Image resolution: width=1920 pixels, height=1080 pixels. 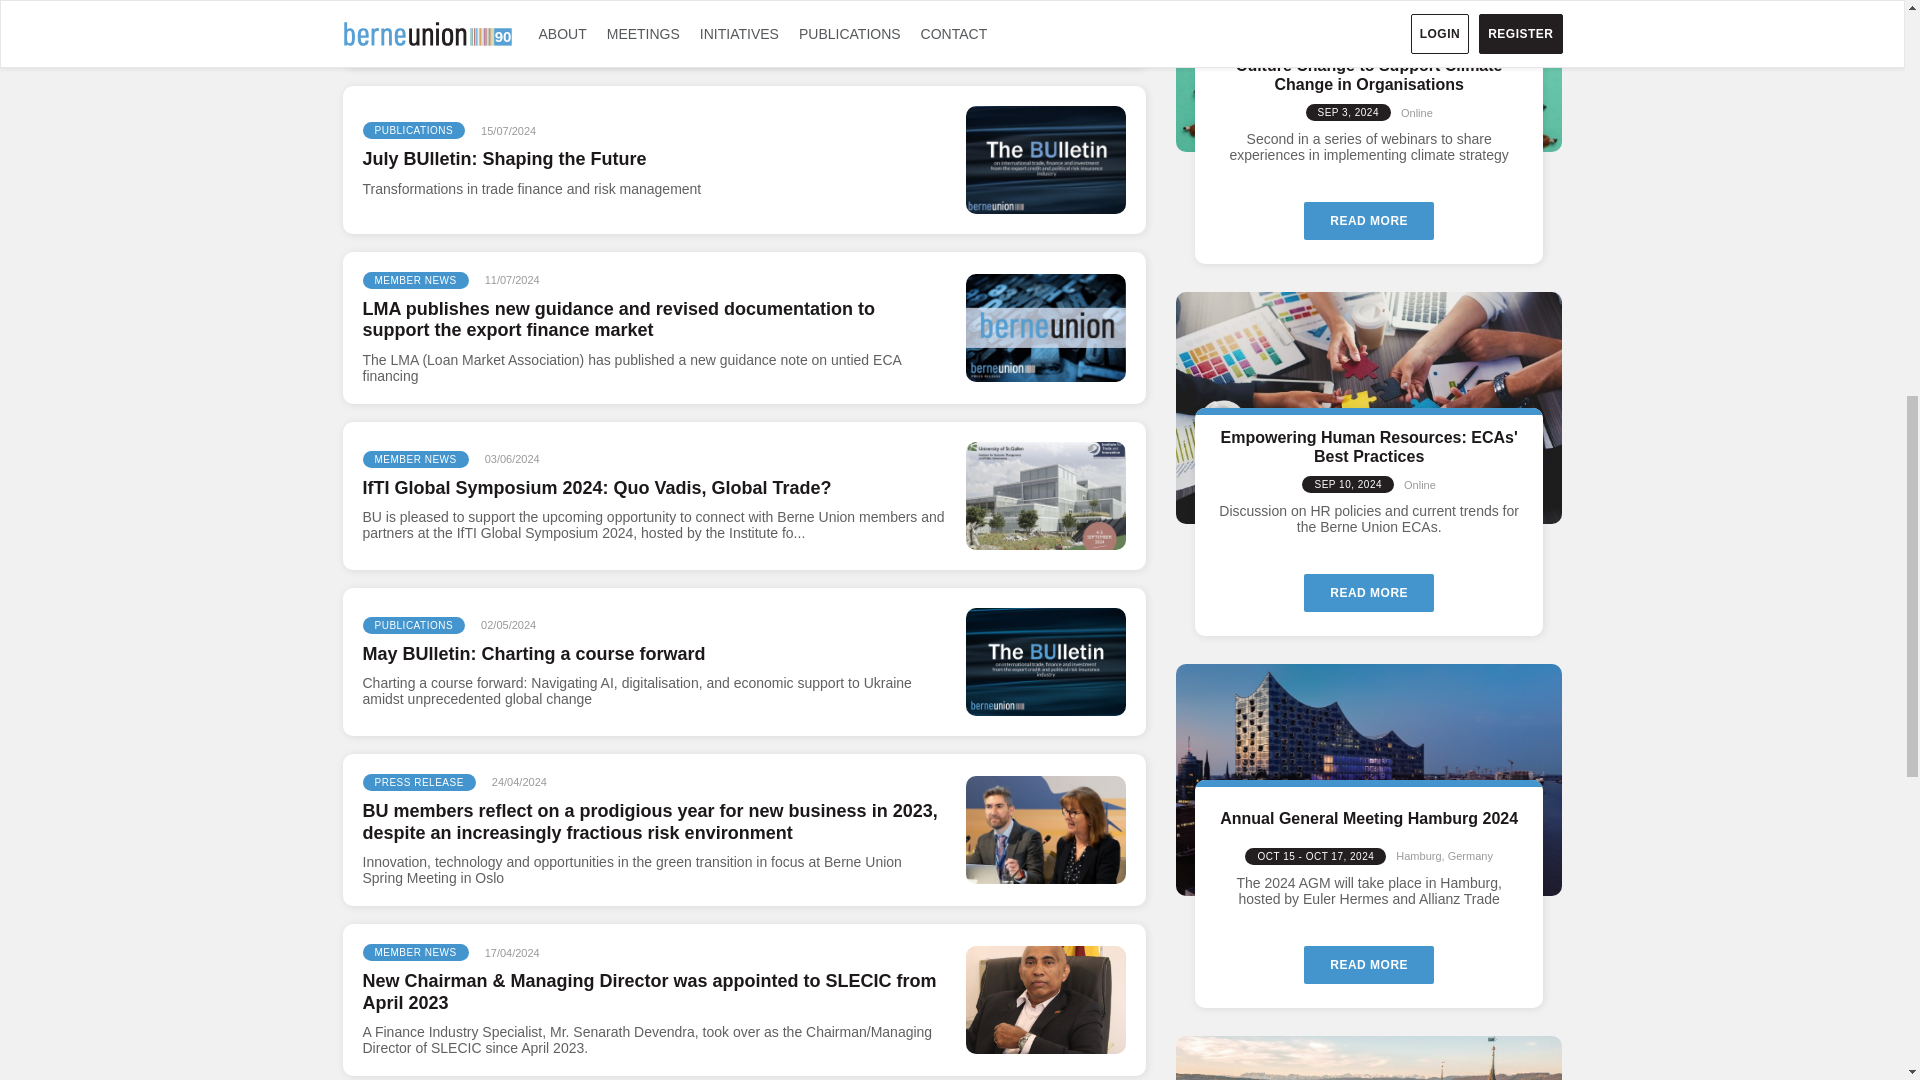 What do you see at coordinates (1045, 496) in the screenshot?
I see `IfTI Global Symposium 2024: Quo Vadis, Global Trade?` at bounding box center [1045, 496].